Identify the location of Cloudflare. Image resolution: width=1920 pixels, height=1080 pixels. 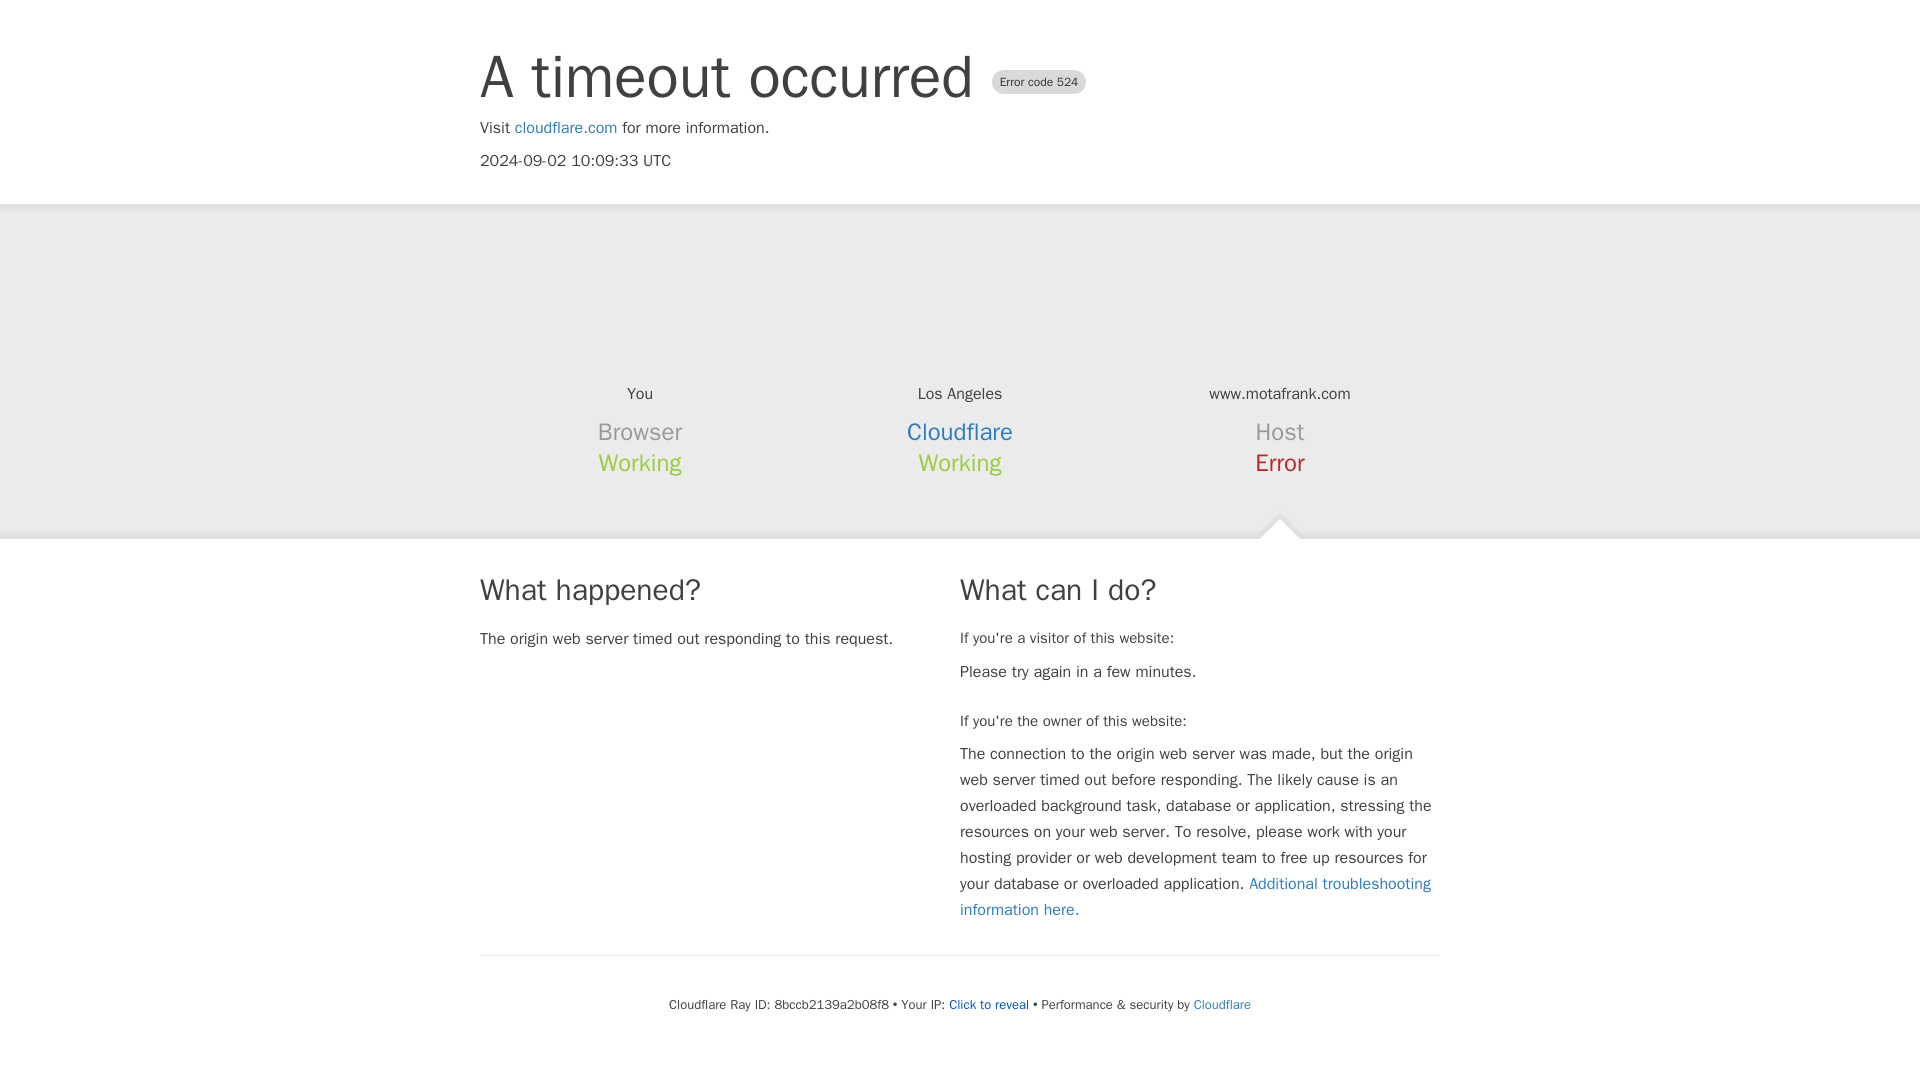
(1222, 1004).